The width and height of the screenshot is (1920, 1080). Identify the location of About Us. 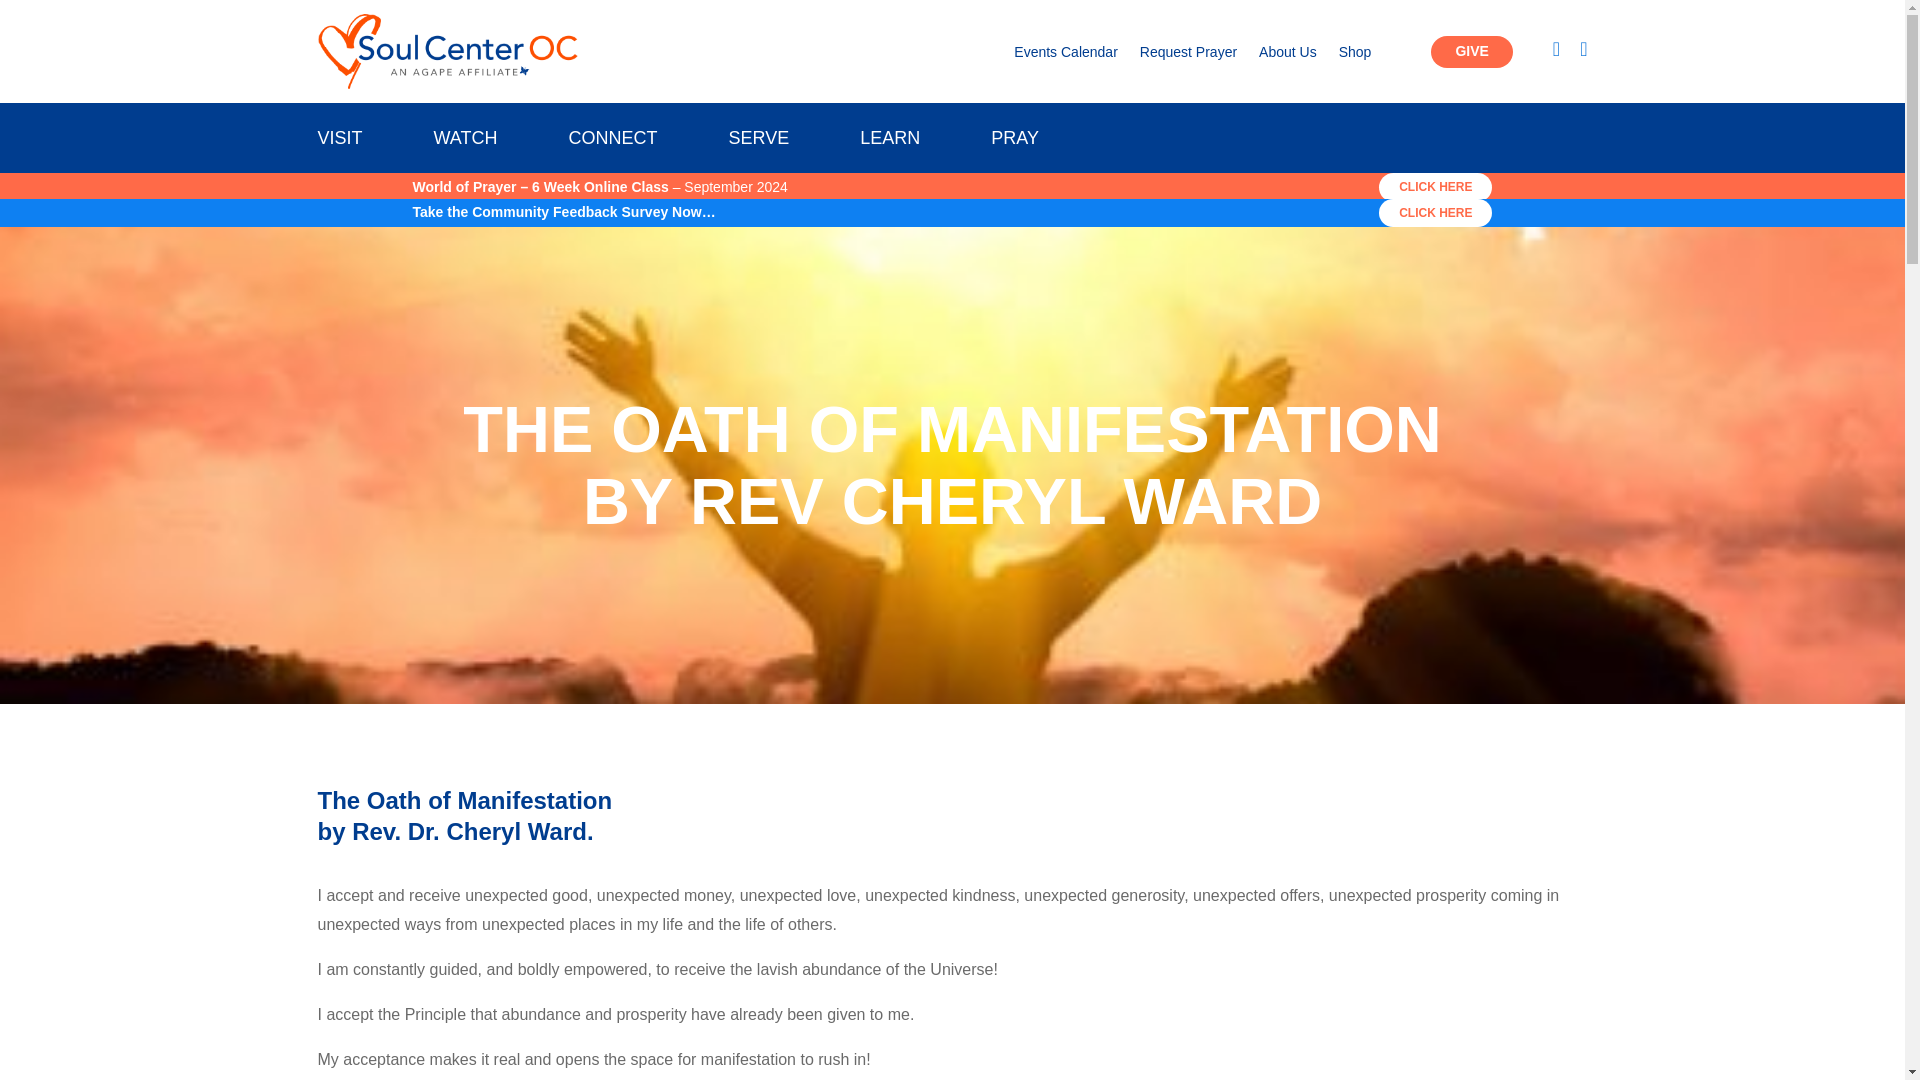
(1288, 56).